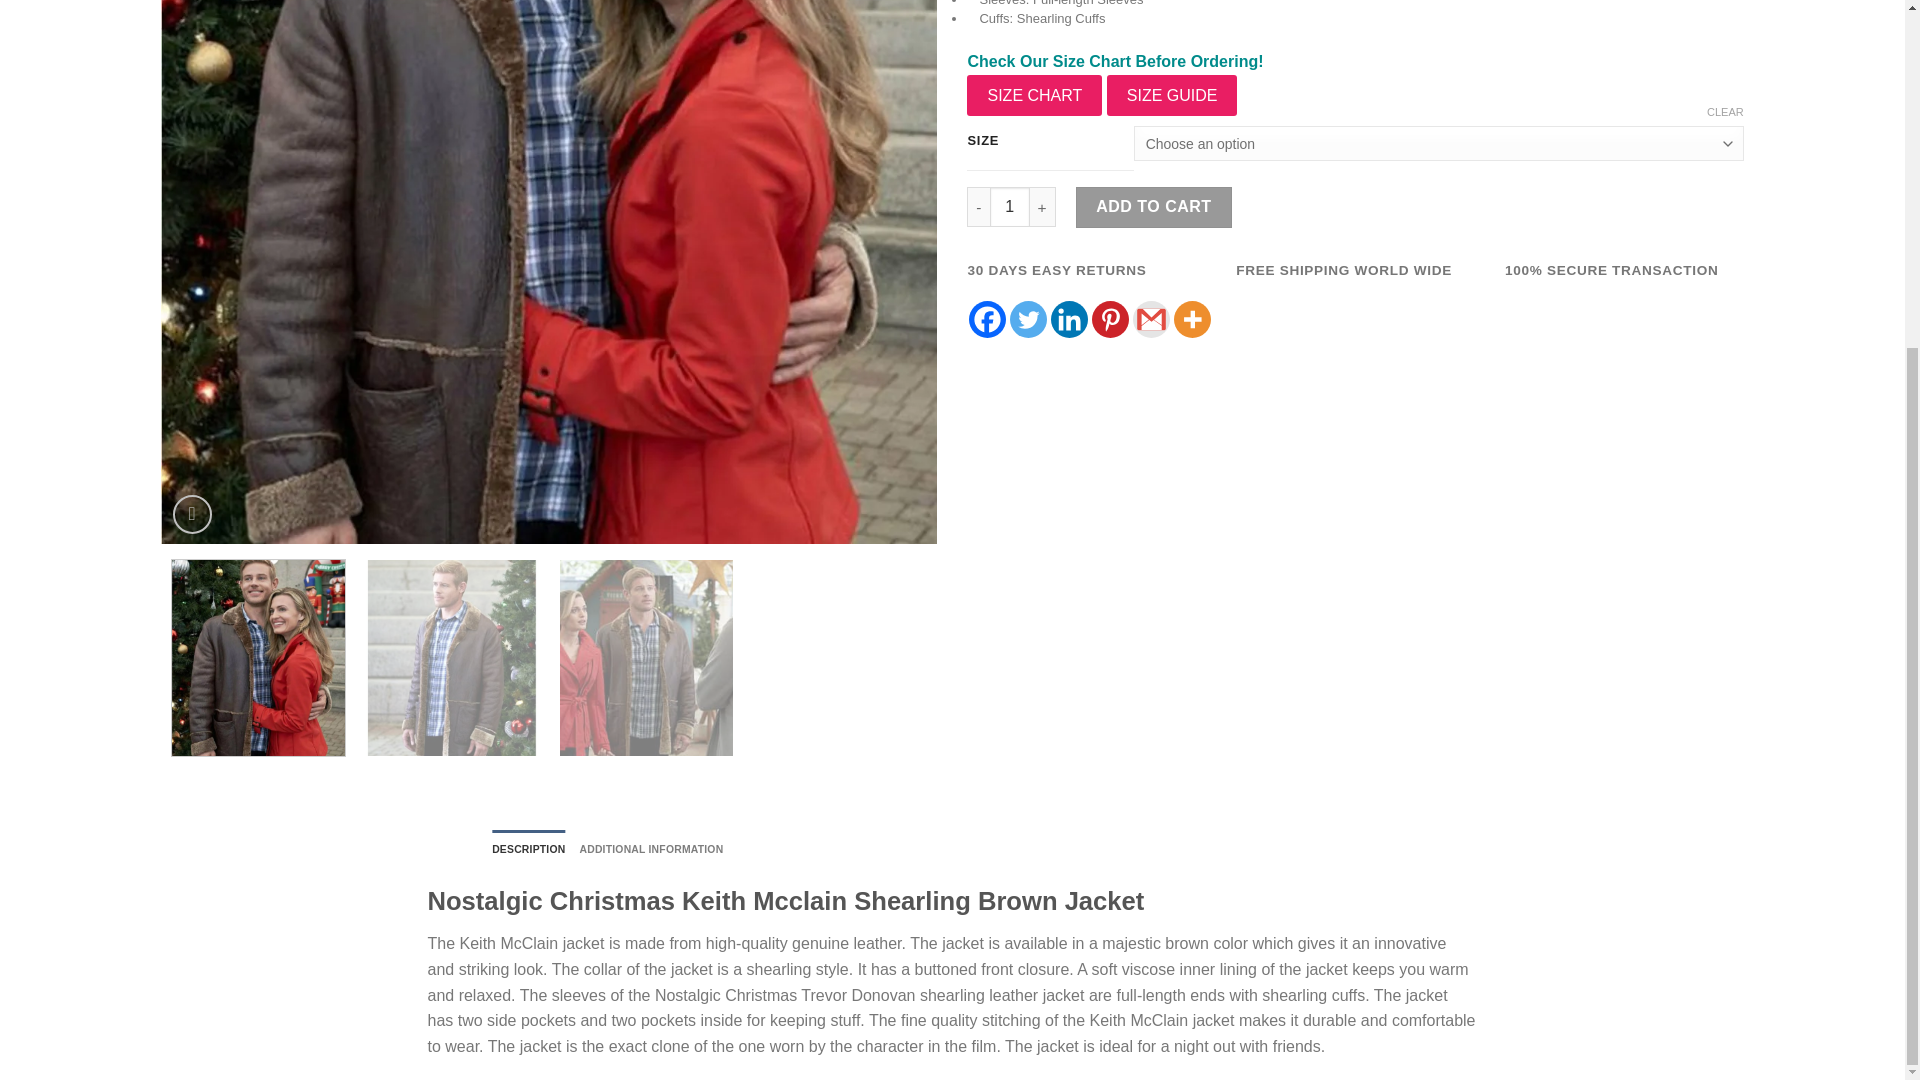 The width and height of the screenshot is (1920, 1080). What do you see at coordinates (978, 206) in the screenshot?
I see `-` at bounding box center [978, 206].